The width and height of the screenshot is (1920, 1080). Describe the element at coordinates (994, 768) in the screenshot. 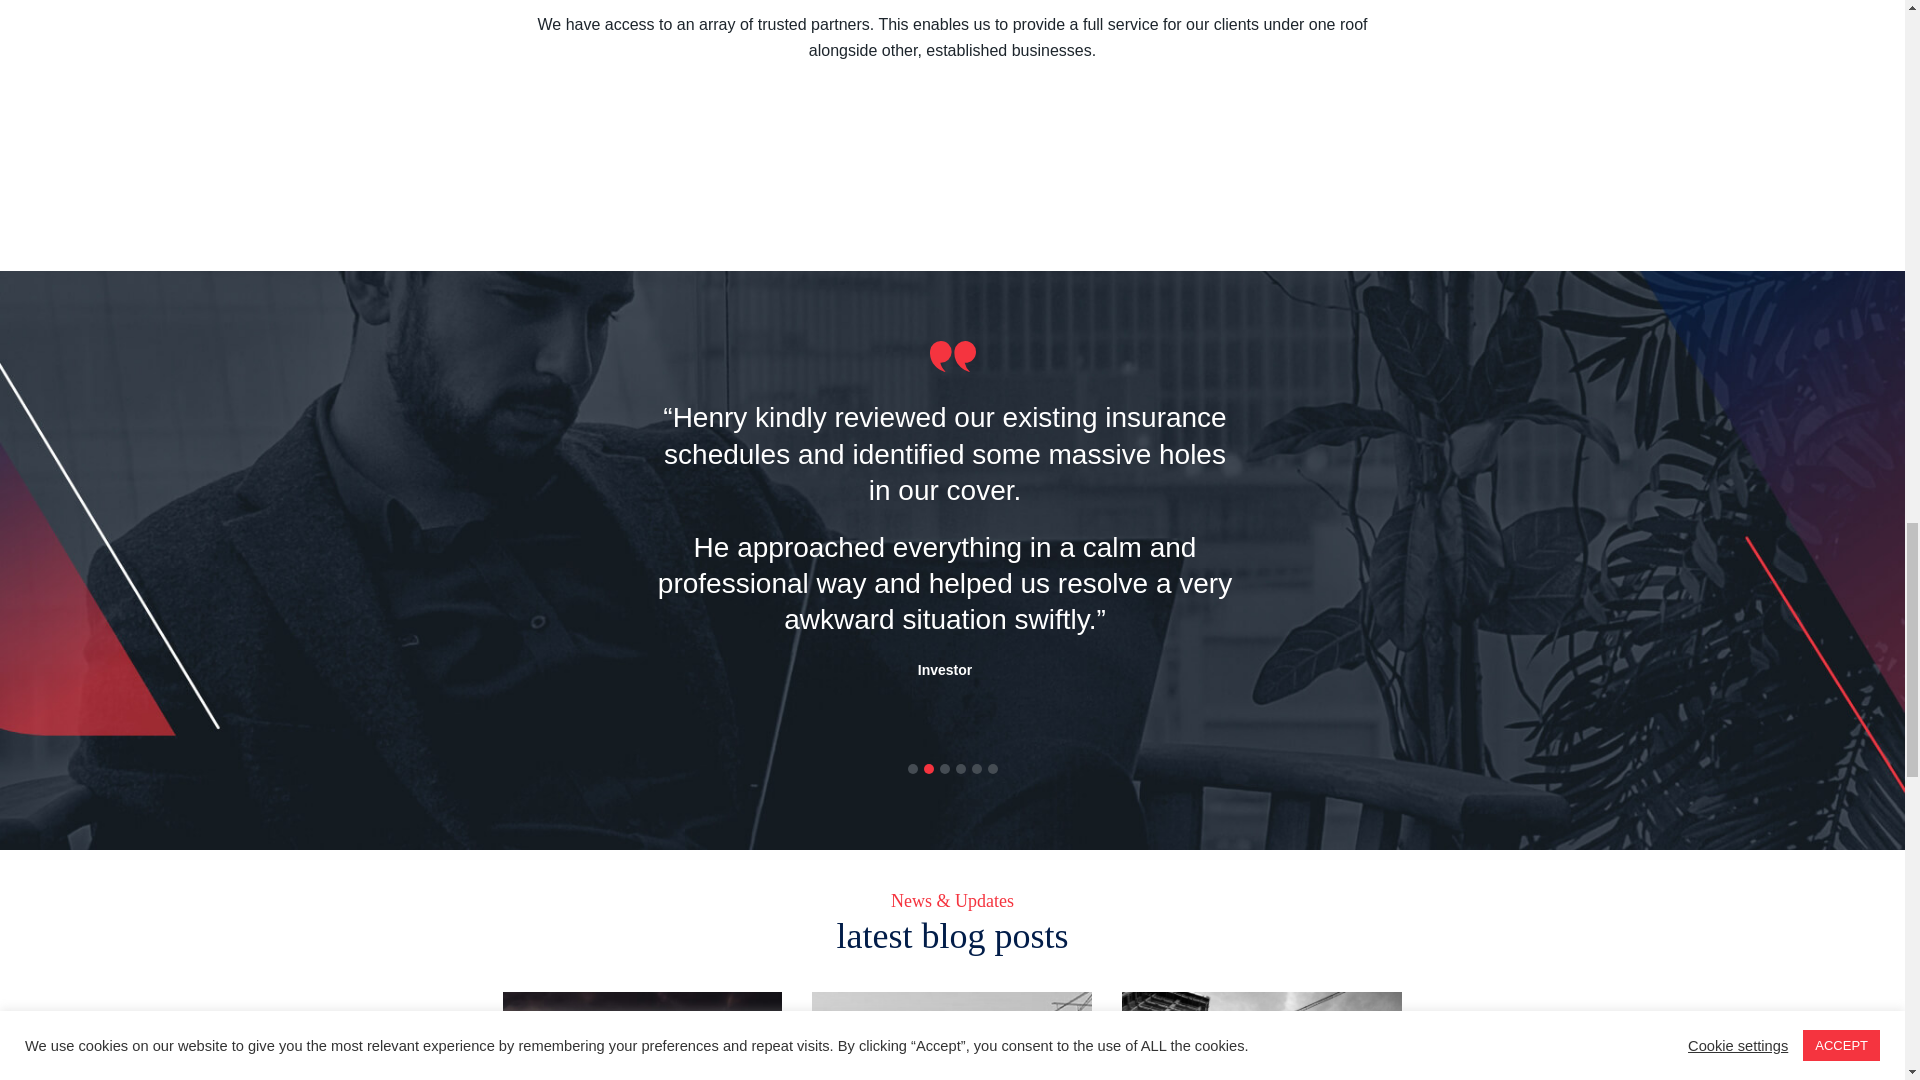

I see `6` at that location.